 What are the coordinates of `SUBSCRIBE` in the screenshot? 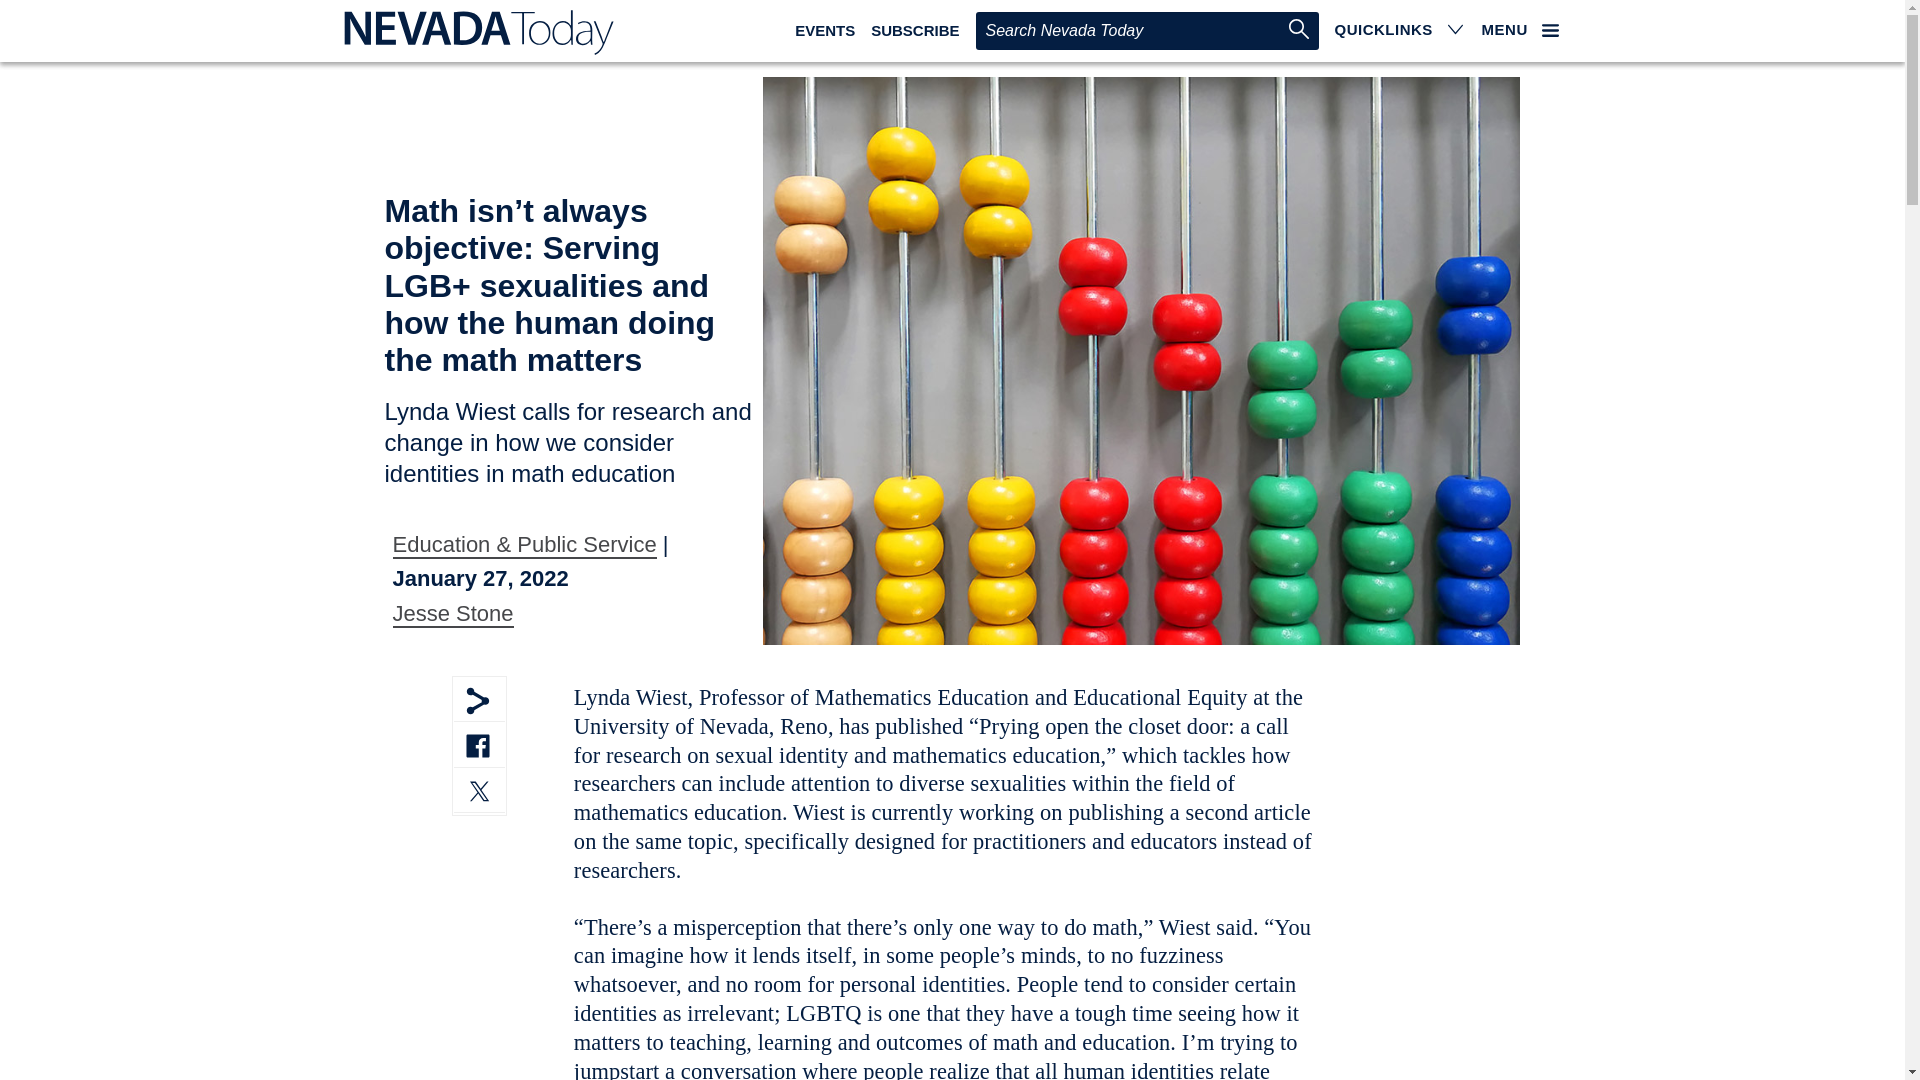 It's located at (914, 30).